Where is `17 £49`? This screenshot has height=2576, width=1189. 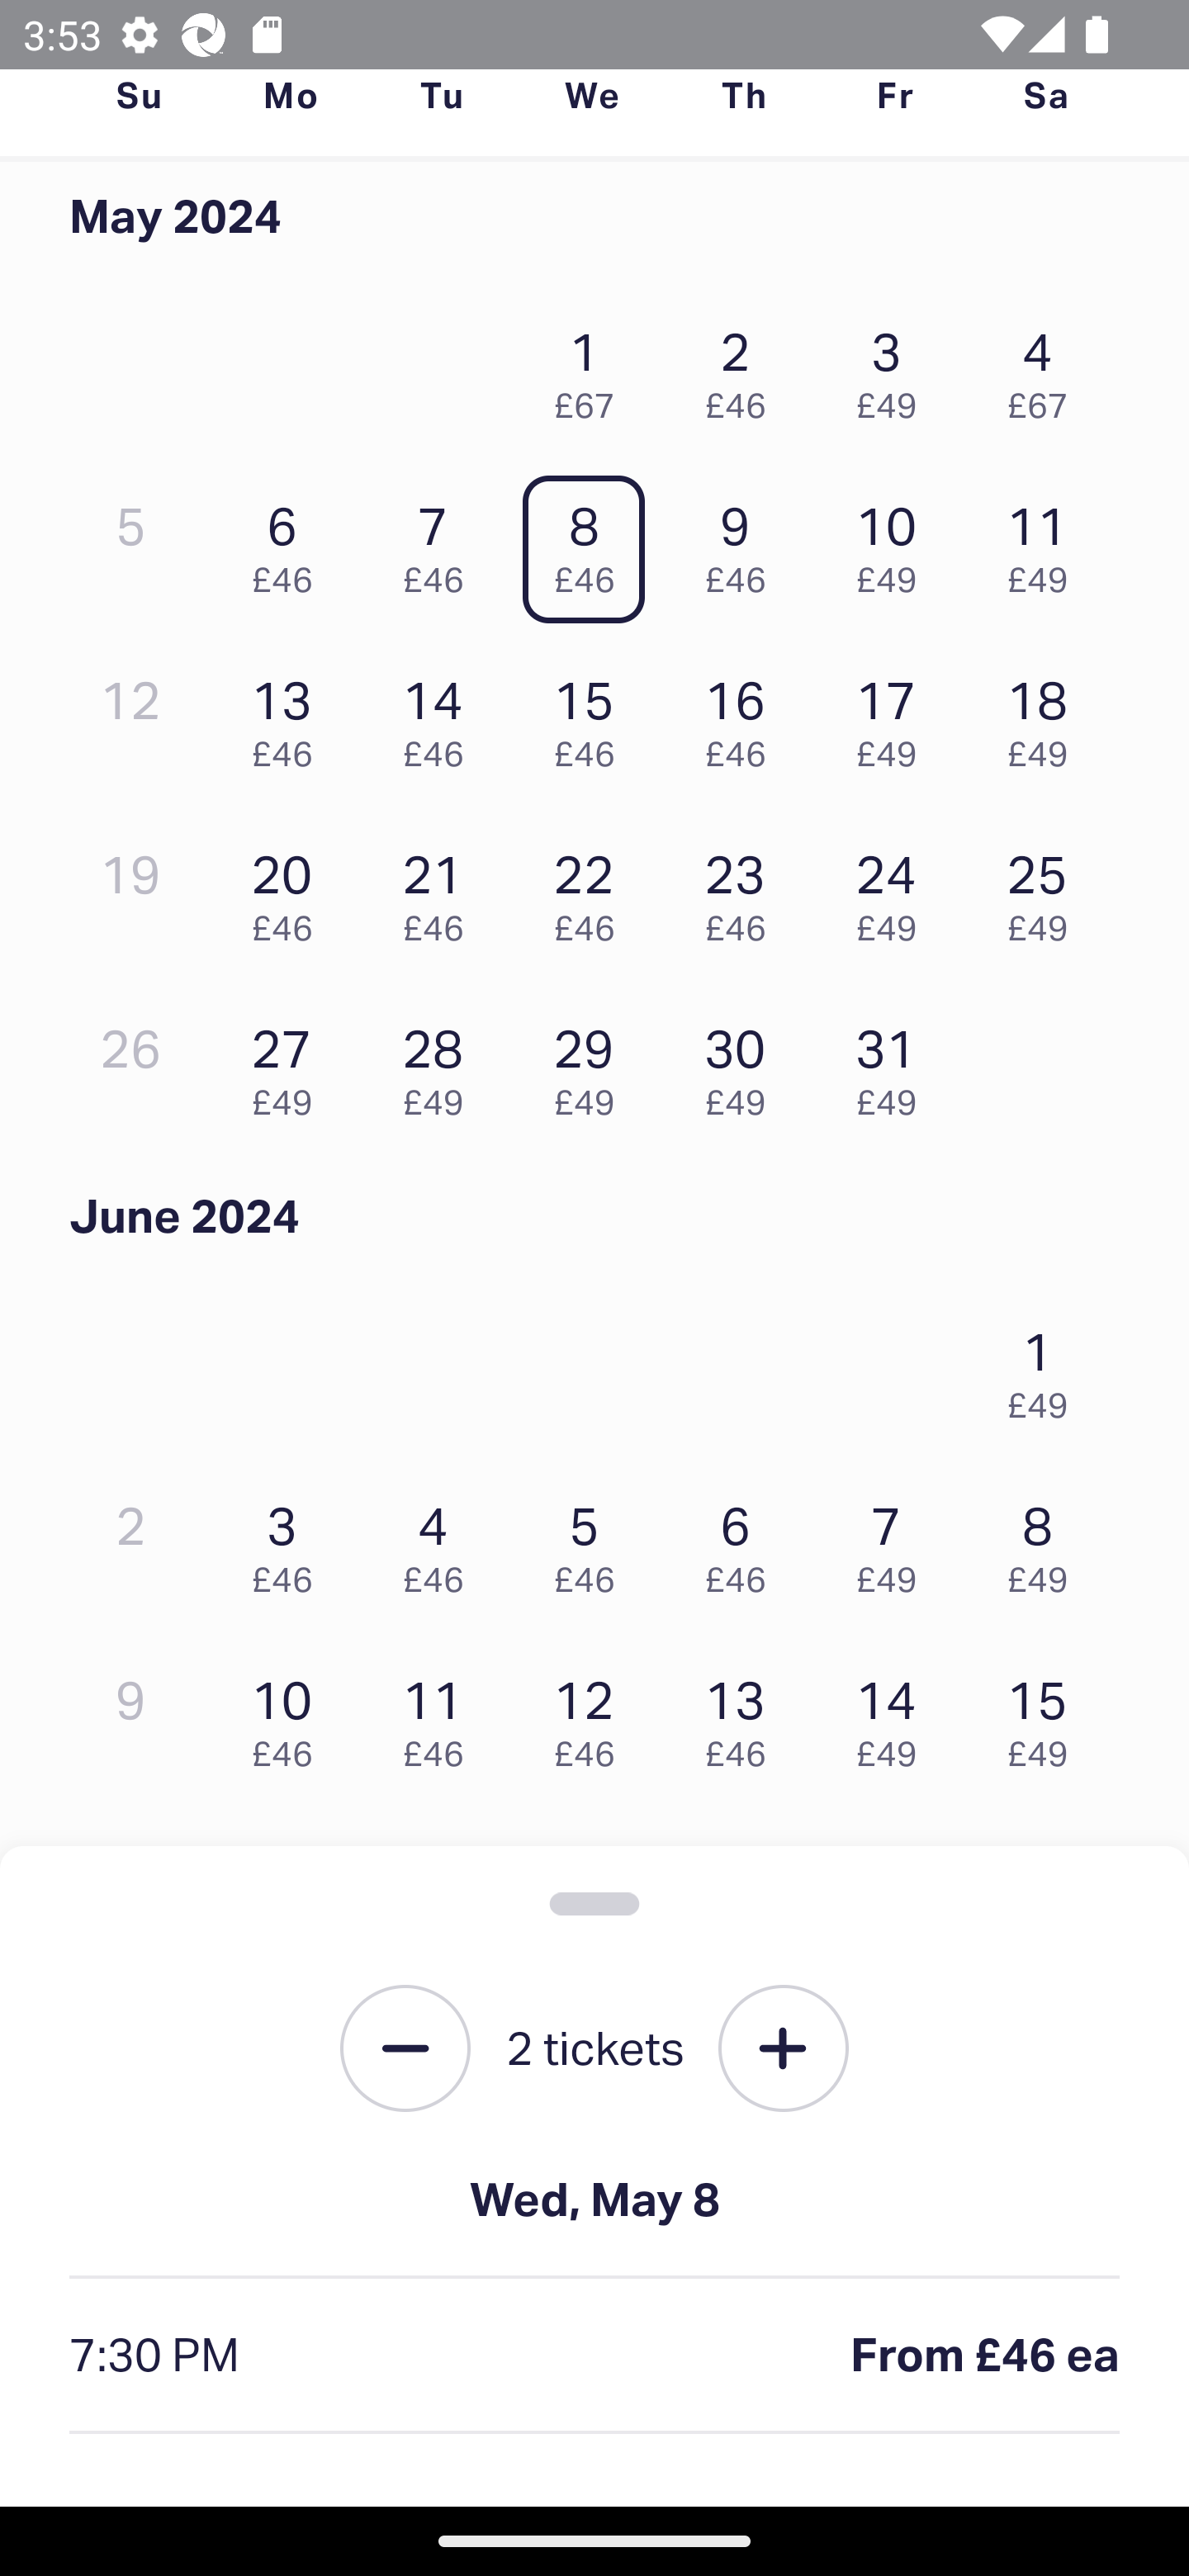
17 £49 is located at coordinates (894, 716).